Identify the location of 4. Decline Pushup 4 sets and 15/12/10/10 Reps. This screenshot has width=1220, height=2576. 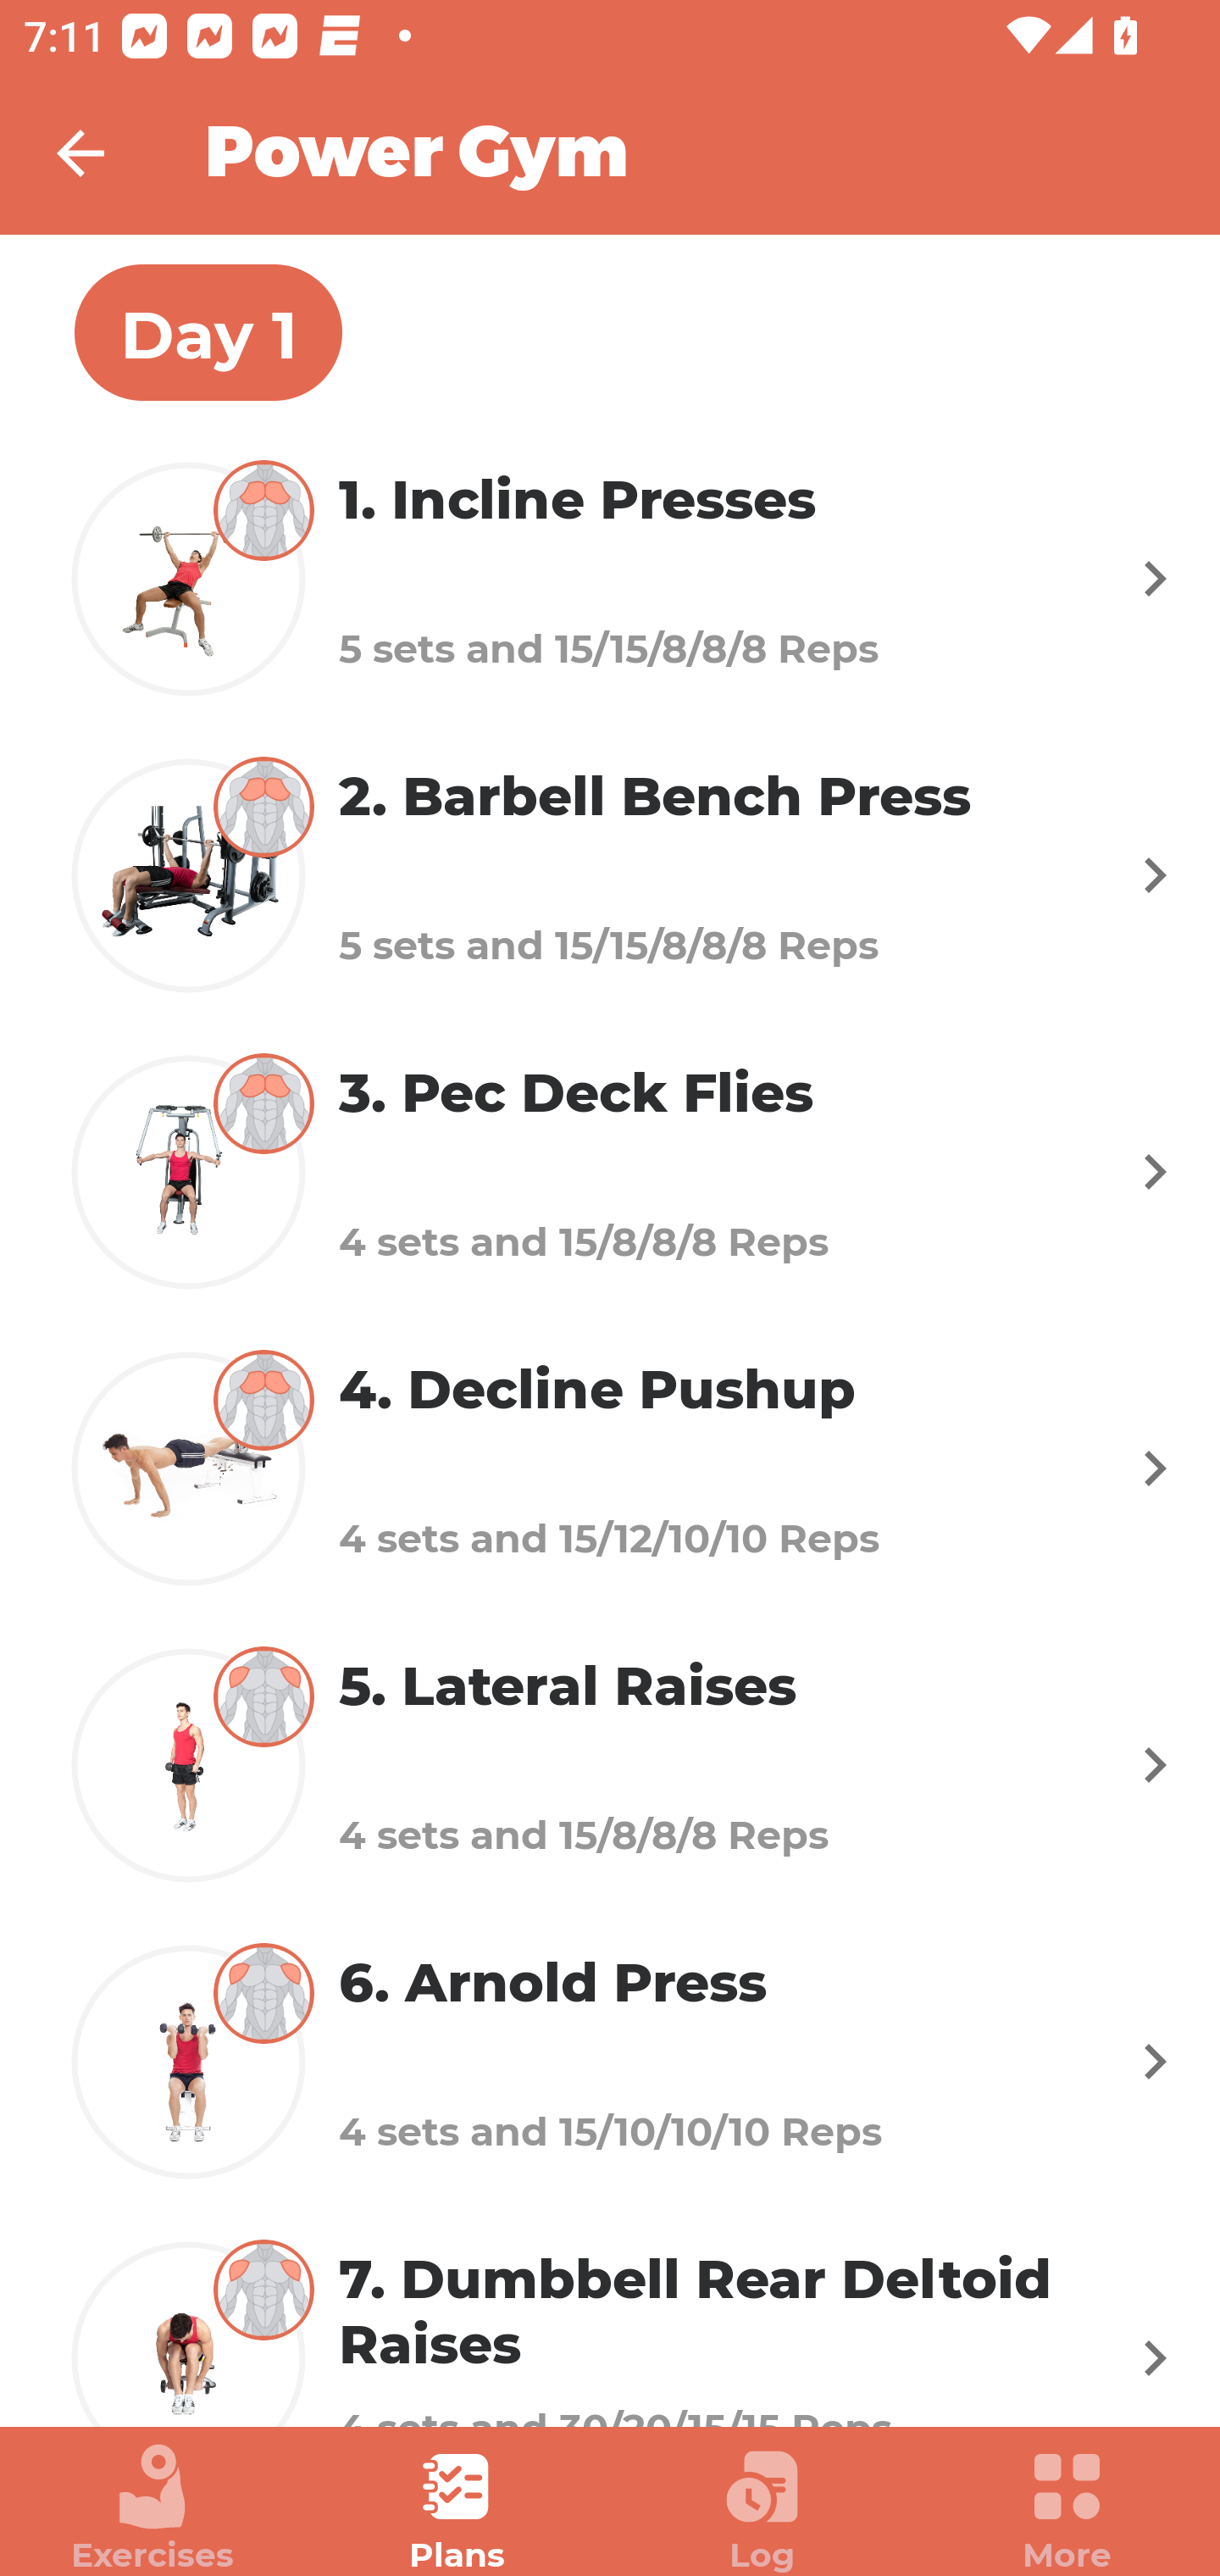
(610, 1468).